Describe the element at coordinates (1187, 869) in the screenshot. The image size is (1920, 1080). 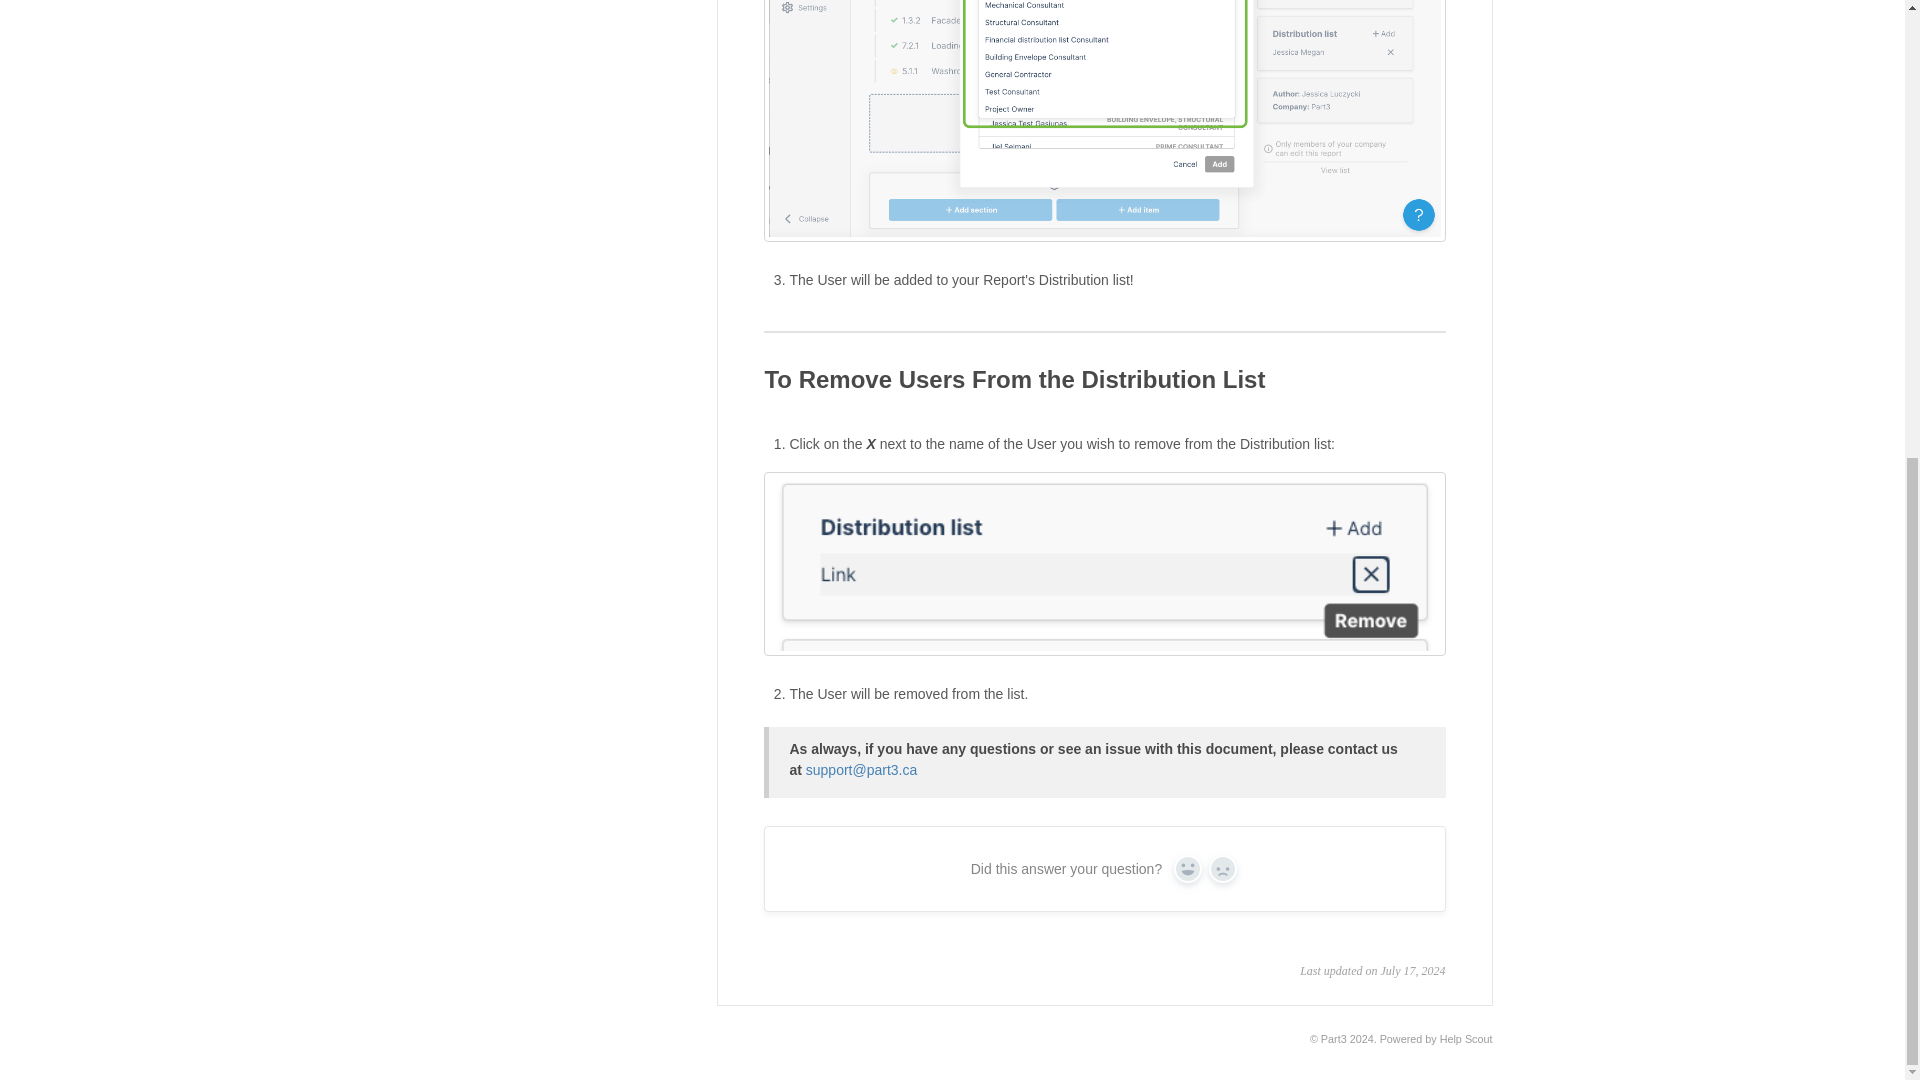
I see `Yes` at that location.